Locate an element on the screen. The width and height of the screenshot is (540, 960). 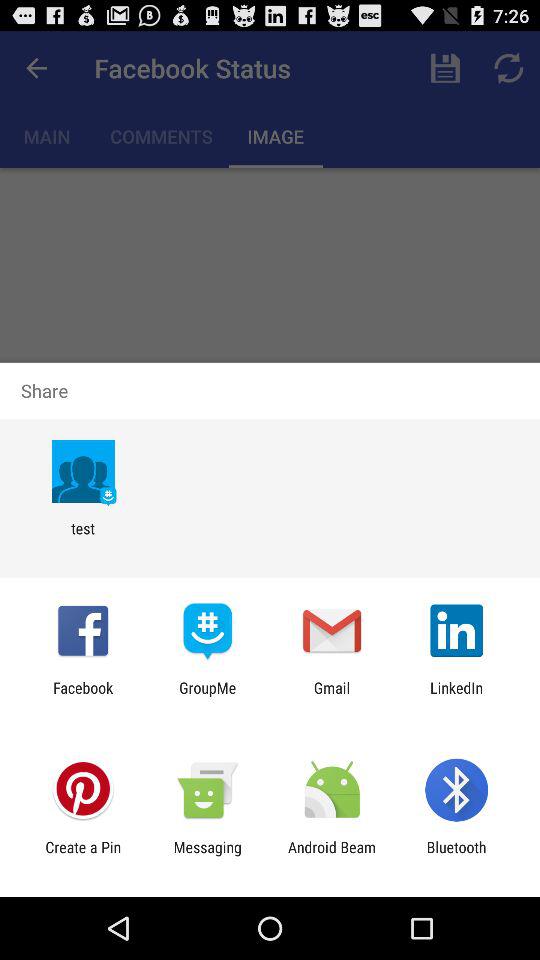
scroll until the messaging app is located at coordinates (207, 856).